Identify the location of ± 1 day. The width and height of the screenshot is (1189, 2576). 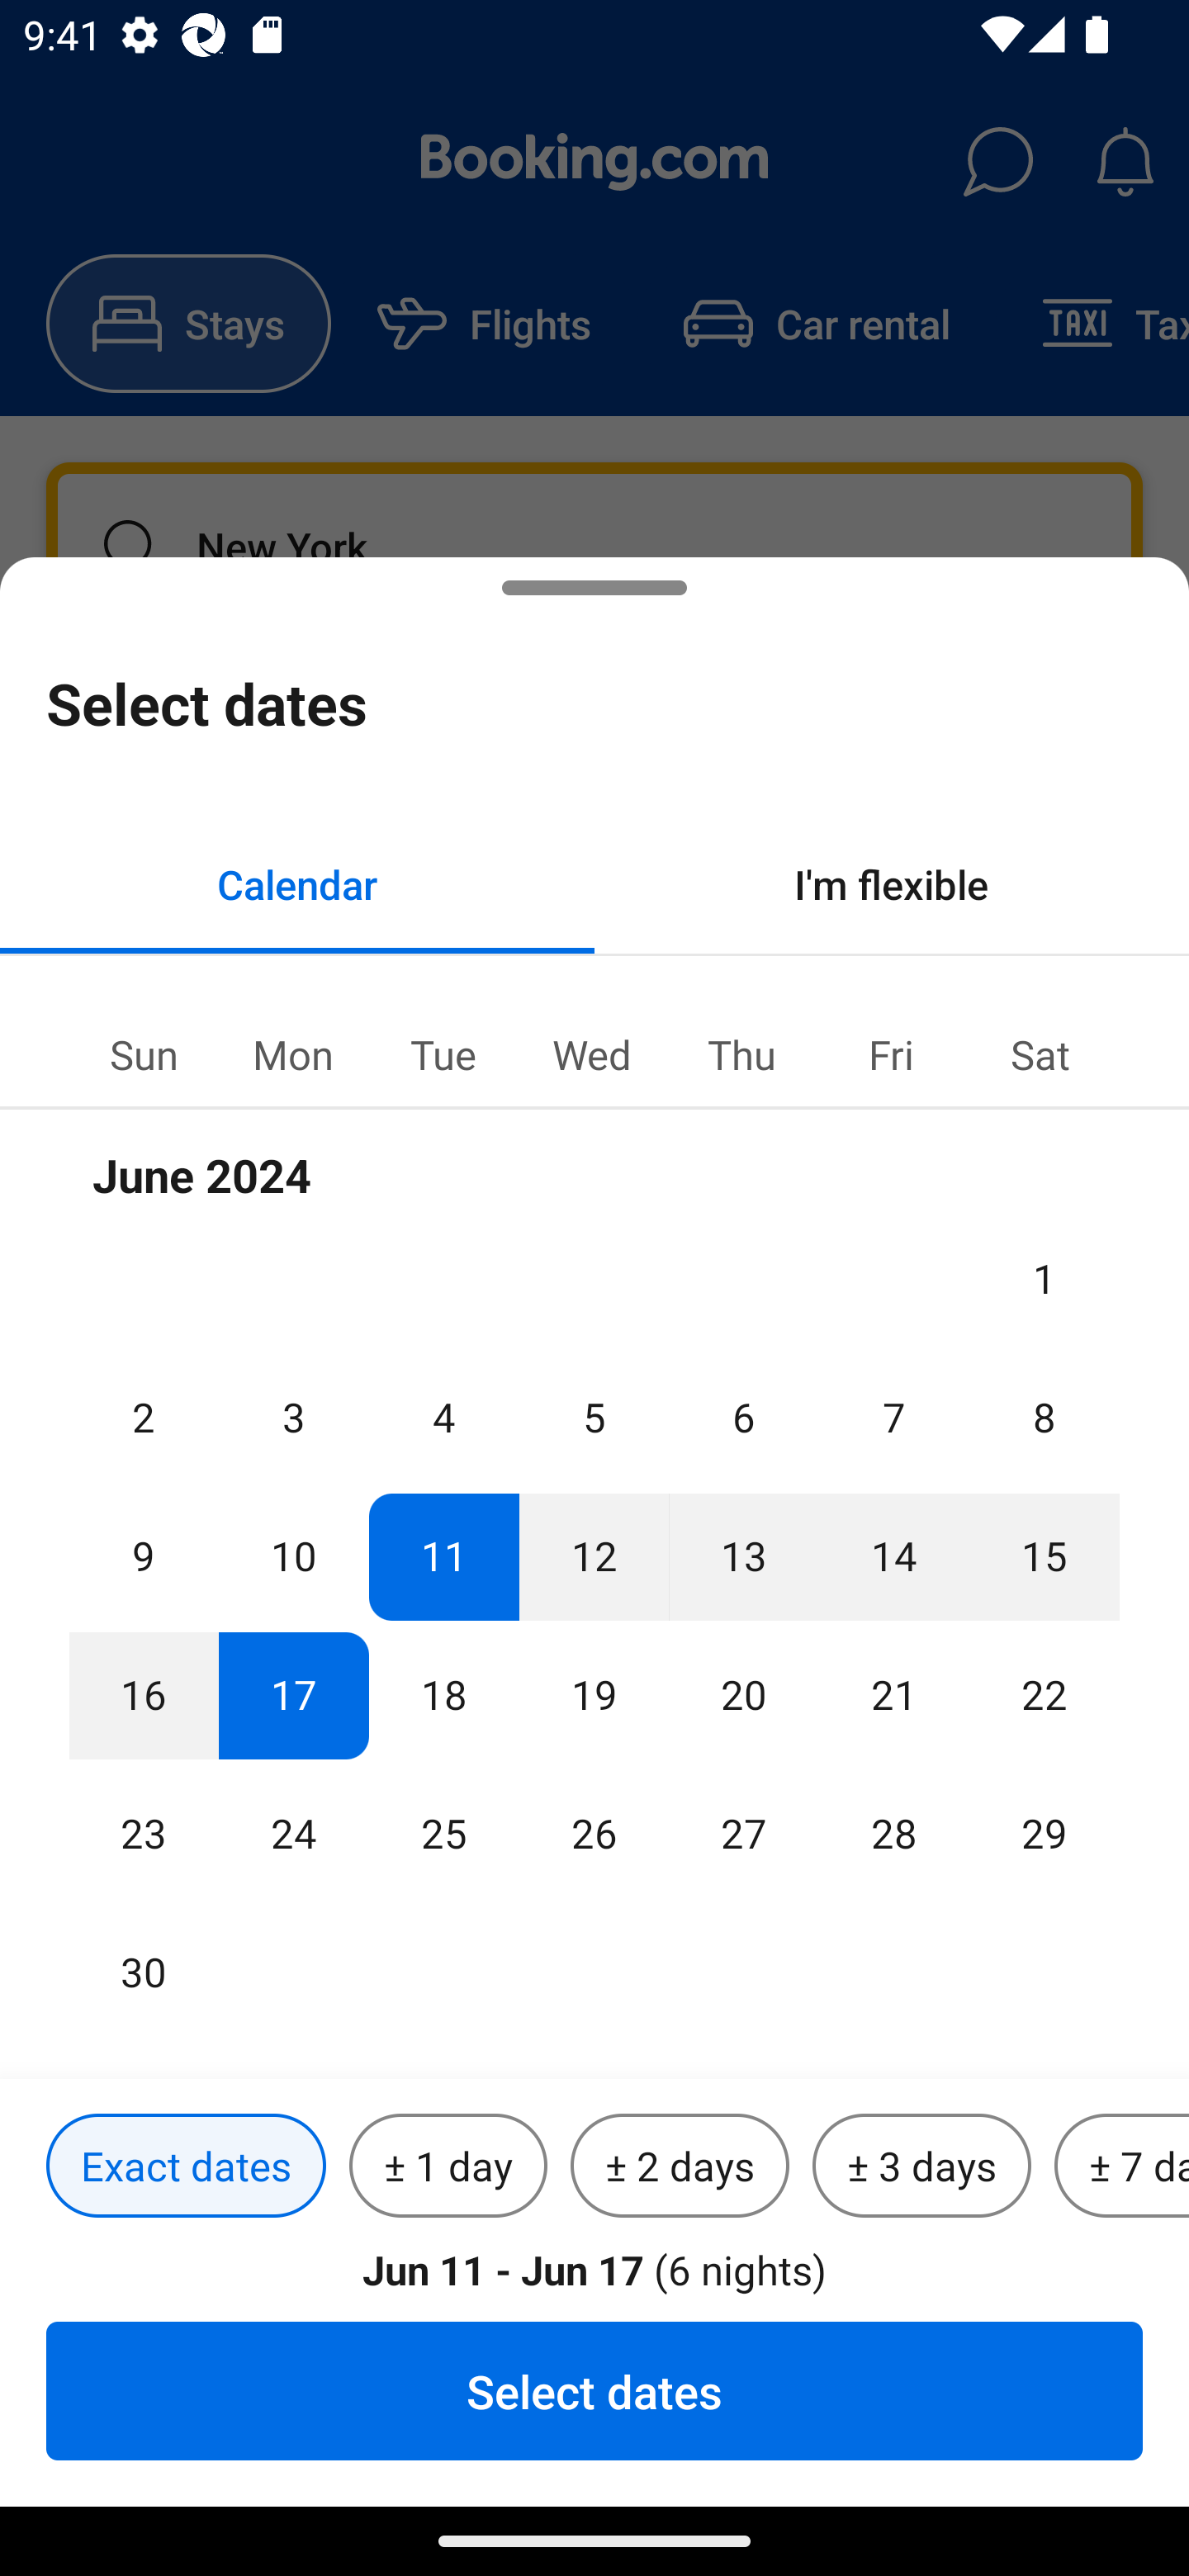
(448, 2166).